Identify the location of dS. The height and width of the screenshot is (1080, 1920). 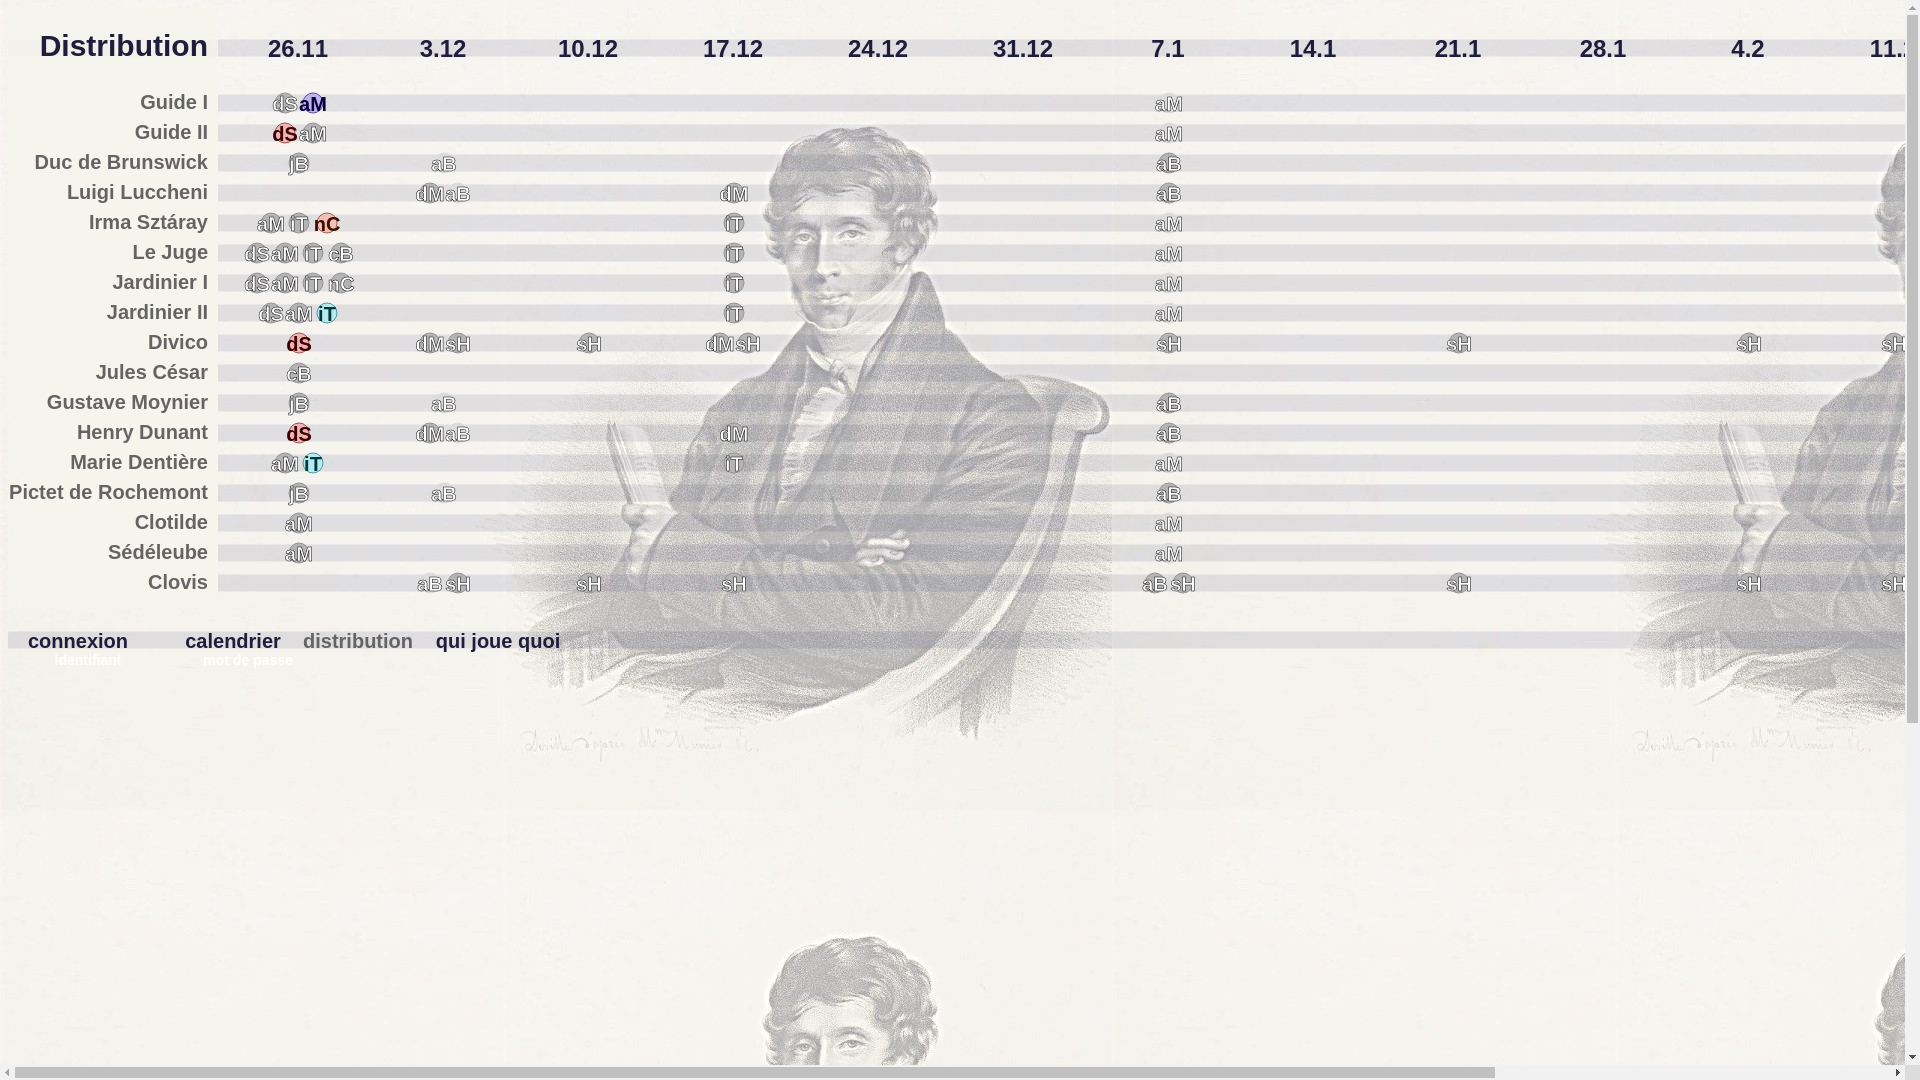
(271, 314).